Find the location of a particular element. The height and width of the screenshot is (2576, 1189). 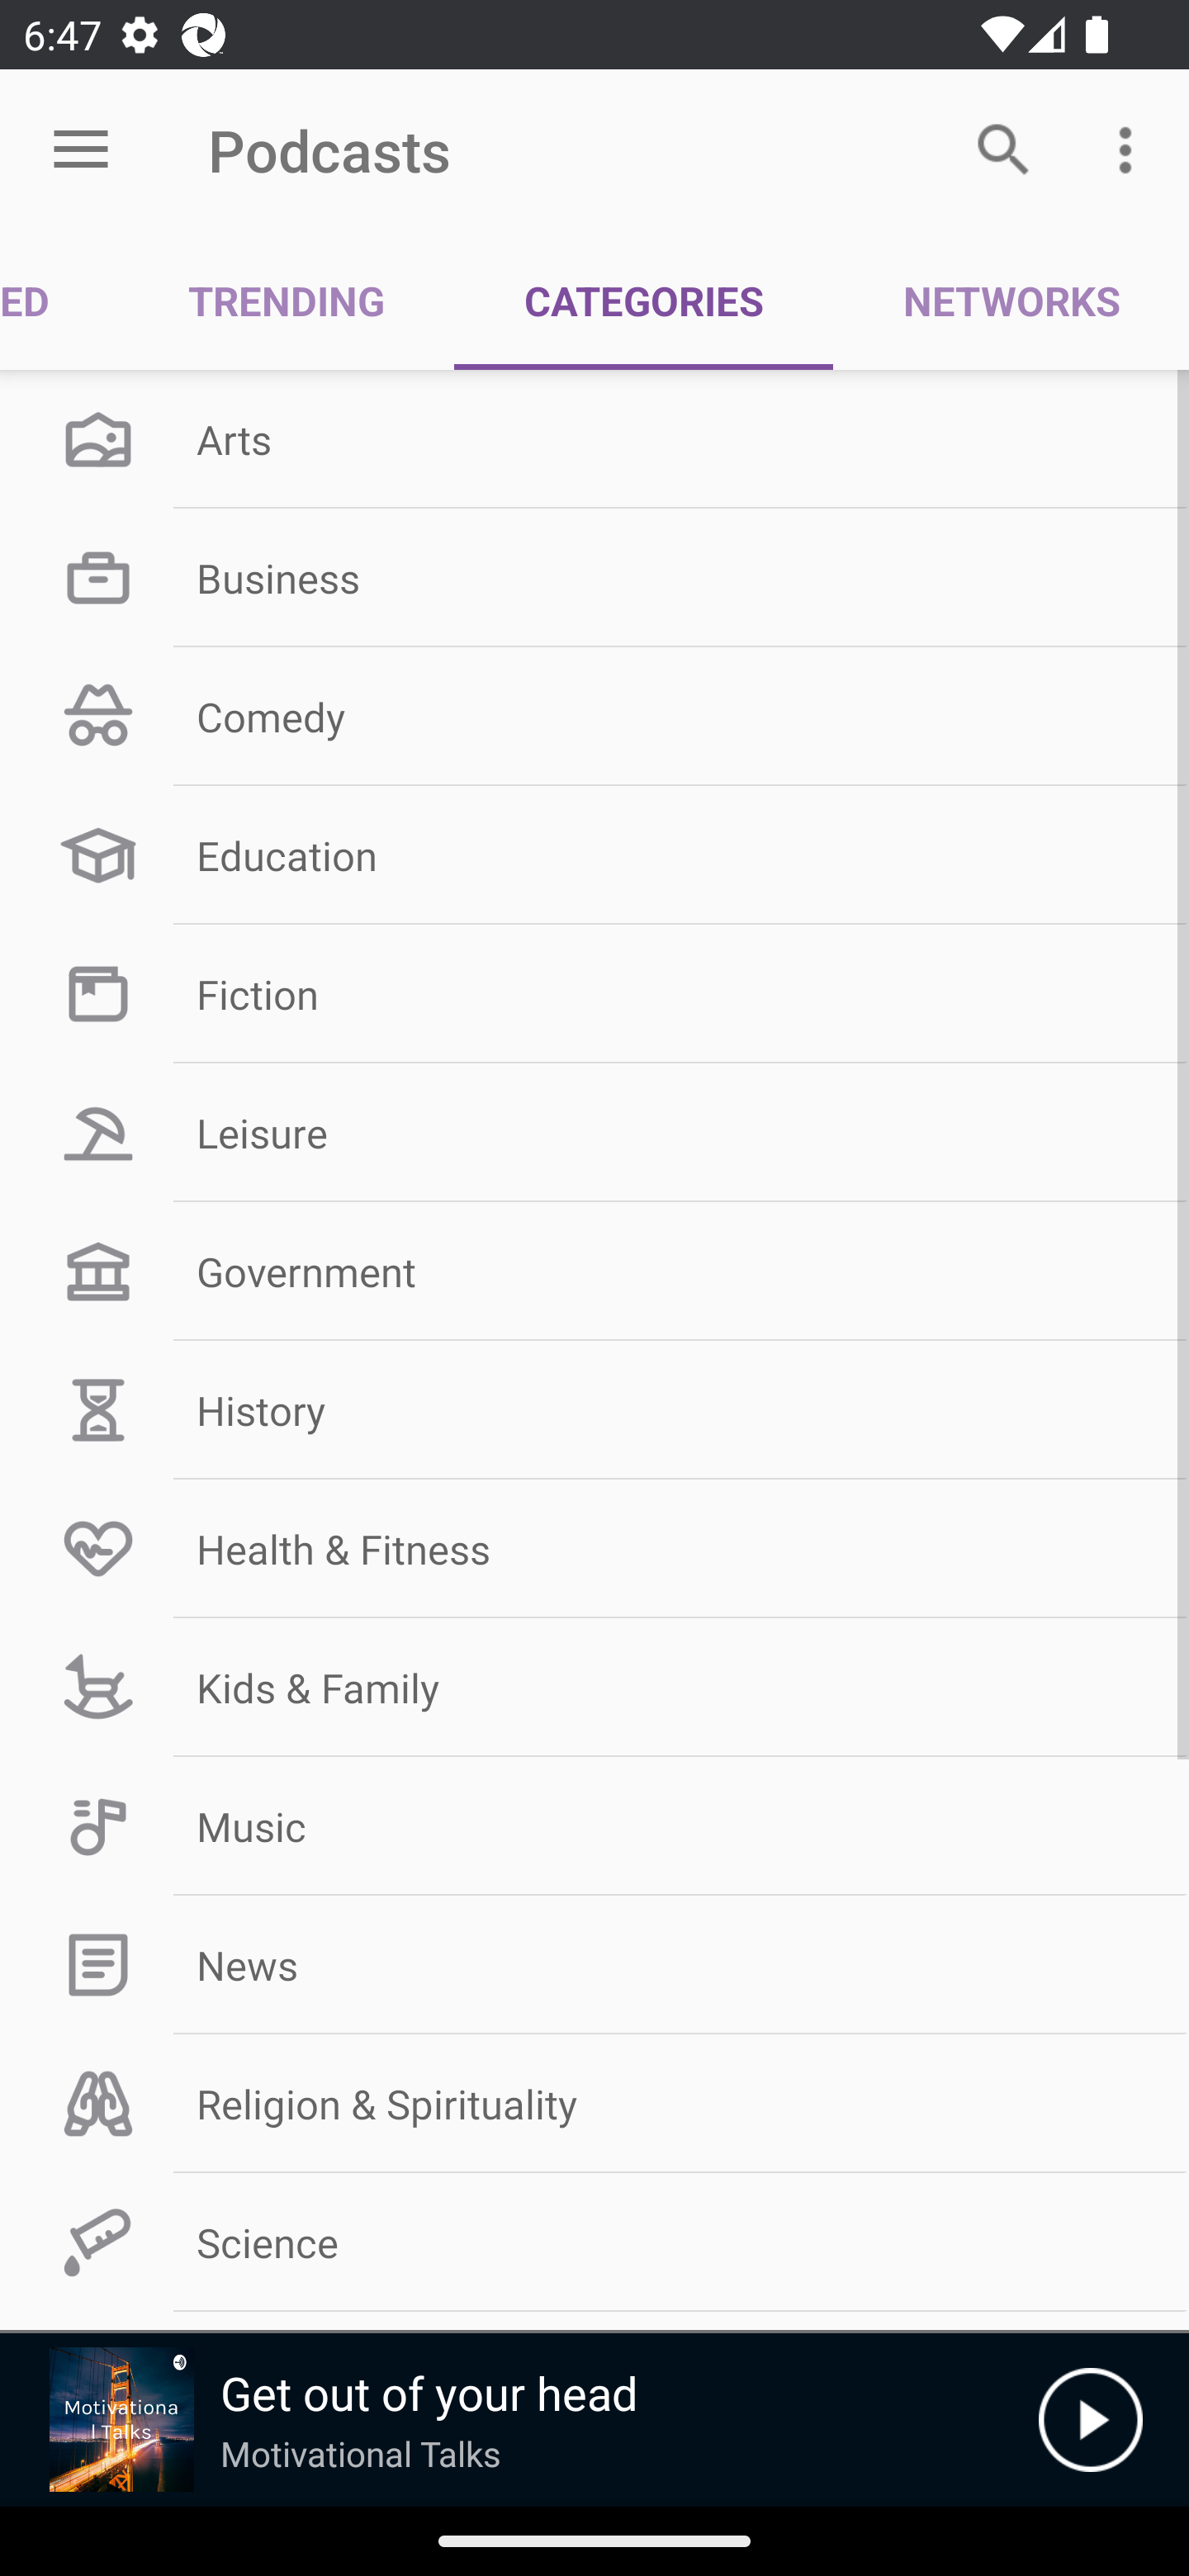

Business is located at coordinates (594, 576).